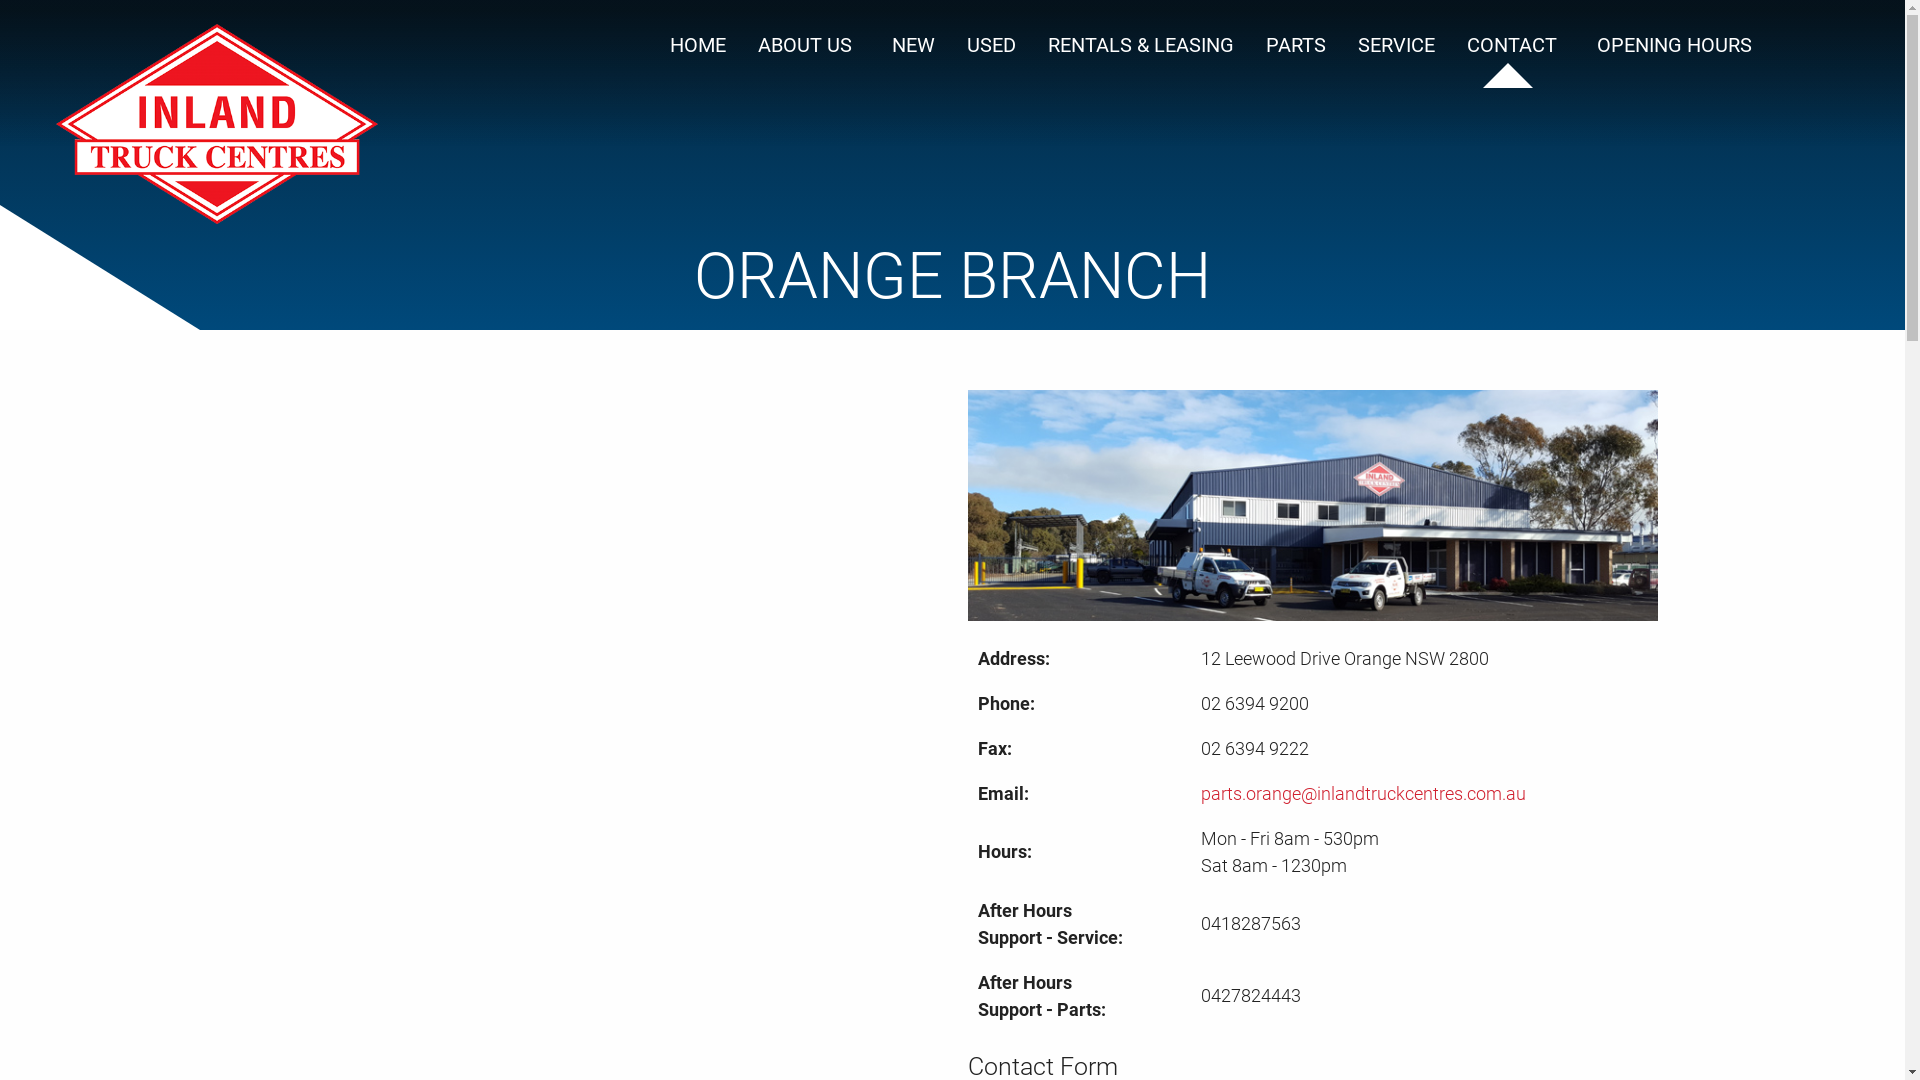 The height and width of the screenshot is (1080, 1920). What do you see at coordinates (698, 45) in the screenshot?
I see `HOME` at bounding box center [698, 45].